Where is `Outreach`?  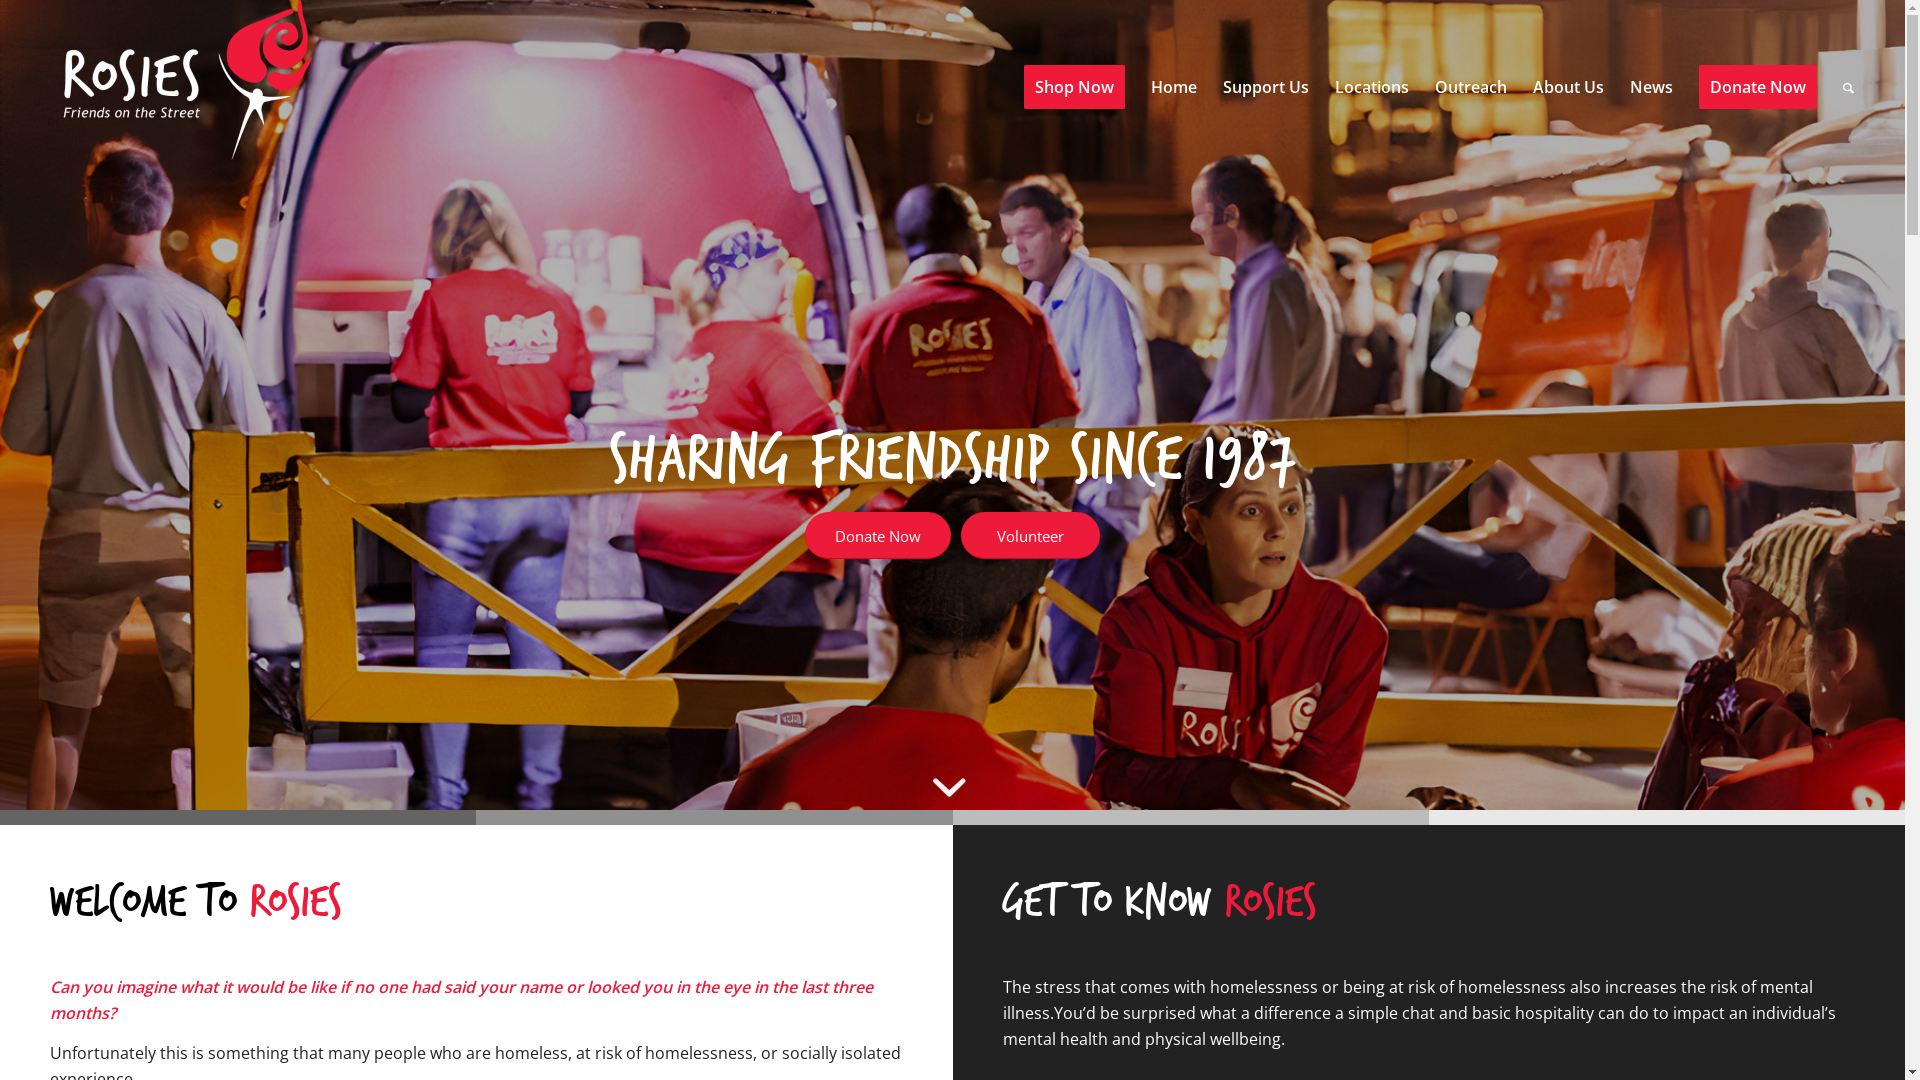 Outreach is located at coordinates (1471, 88).